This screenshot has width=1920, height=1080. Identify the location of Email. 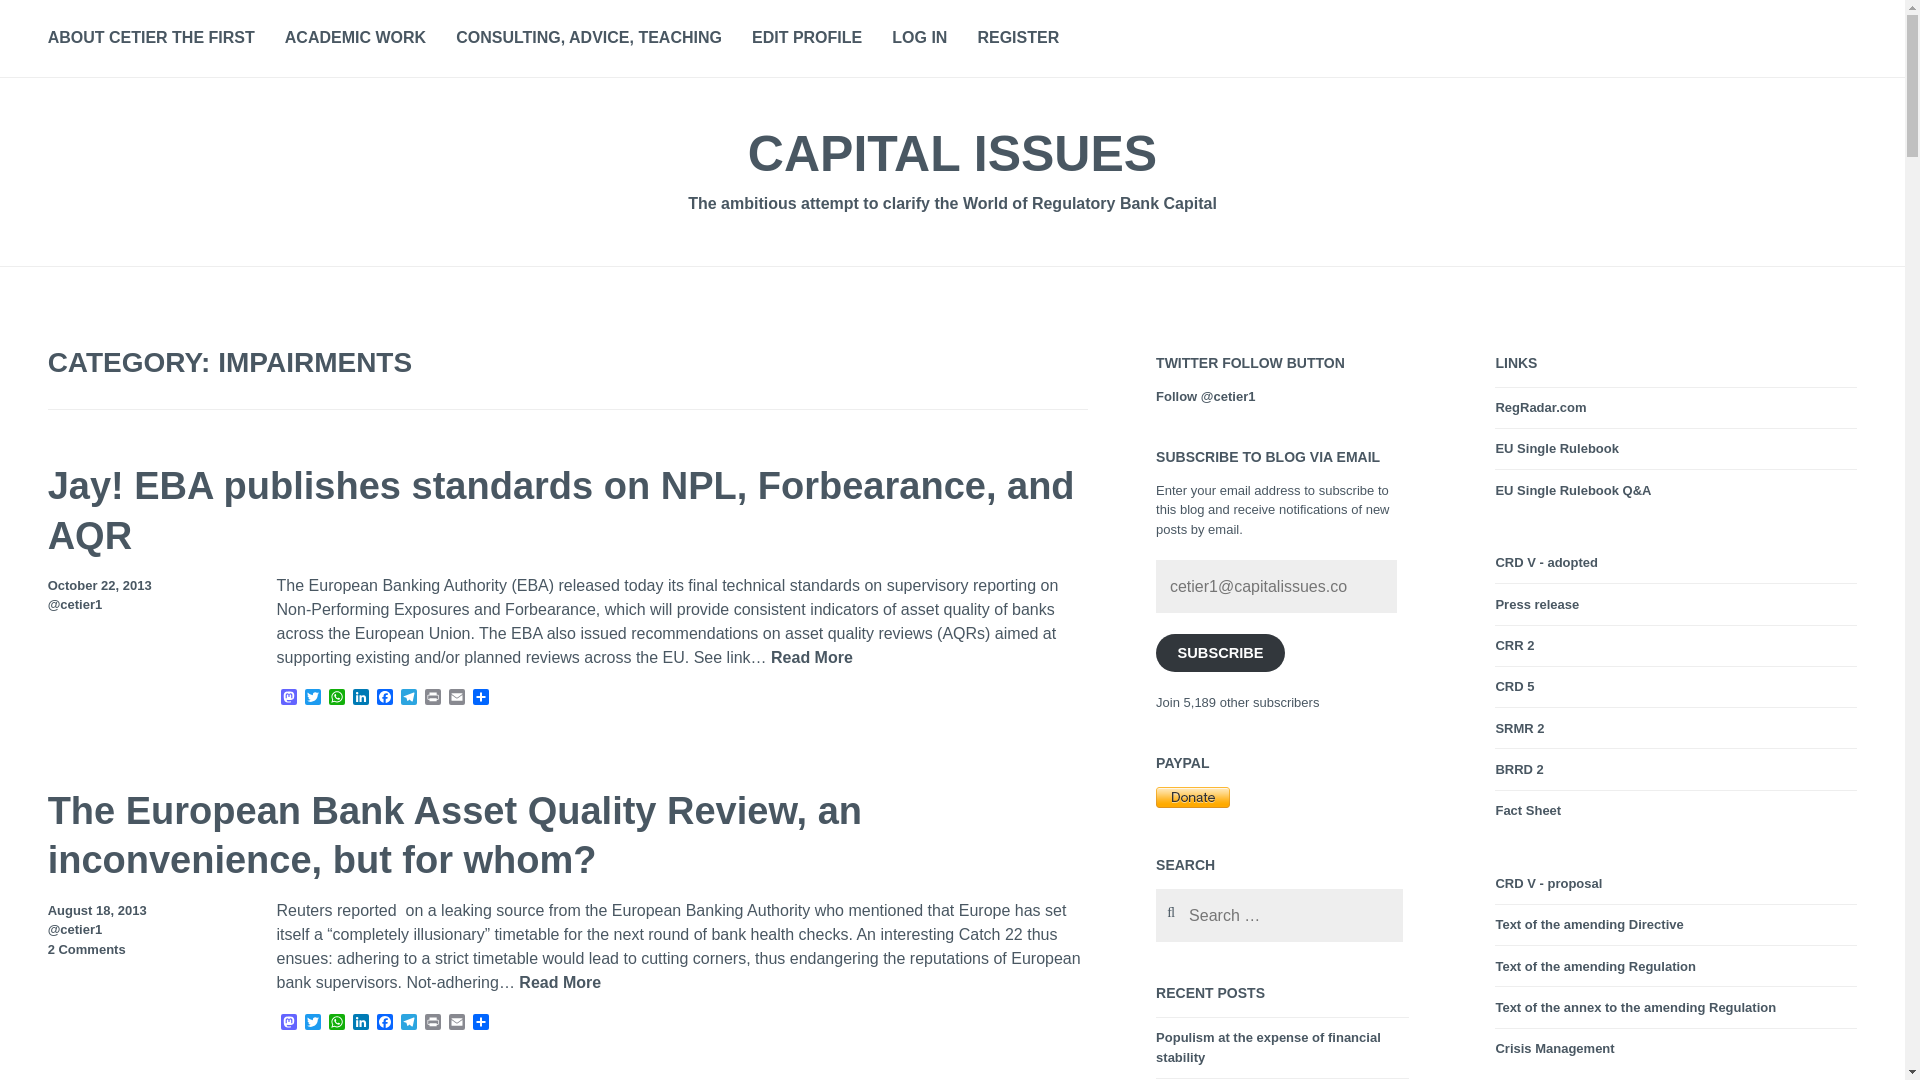
(456, 1023).